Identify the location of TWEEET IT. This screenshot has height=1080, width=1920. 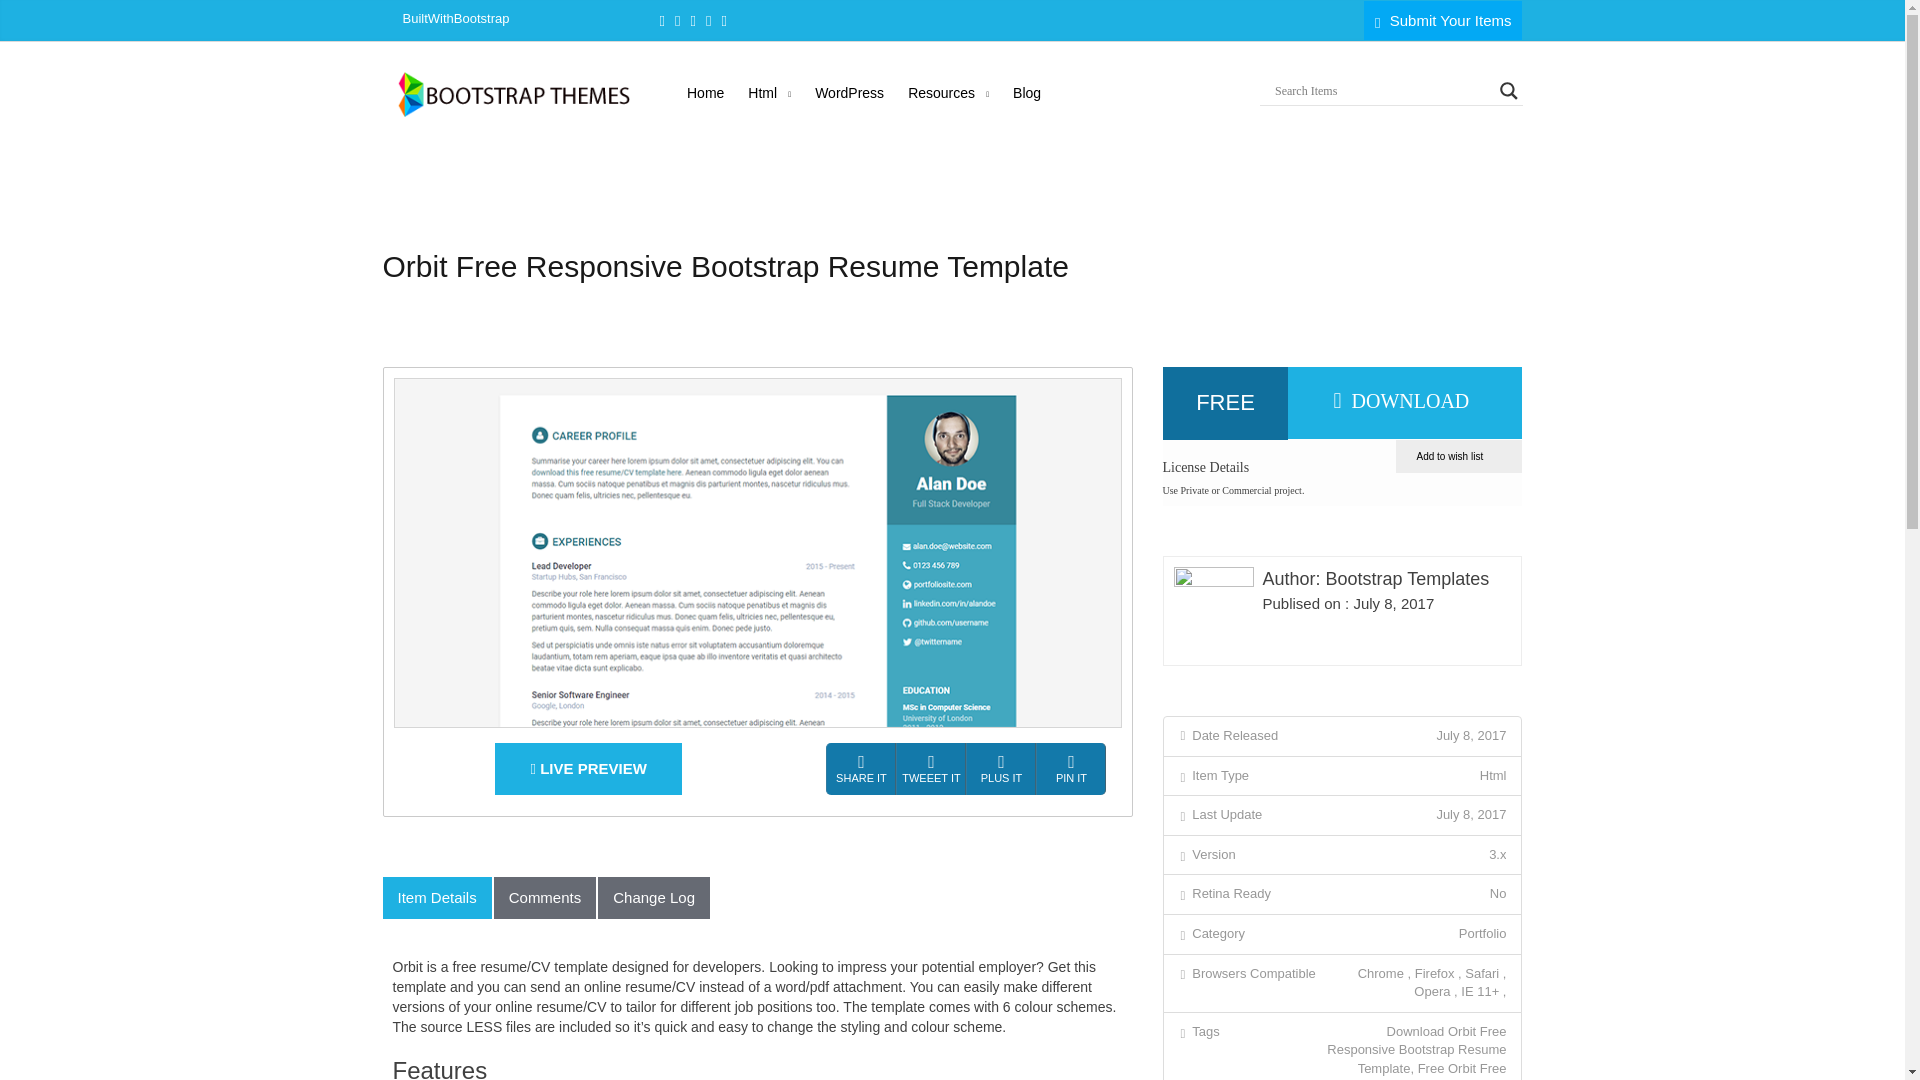
(930, 770).